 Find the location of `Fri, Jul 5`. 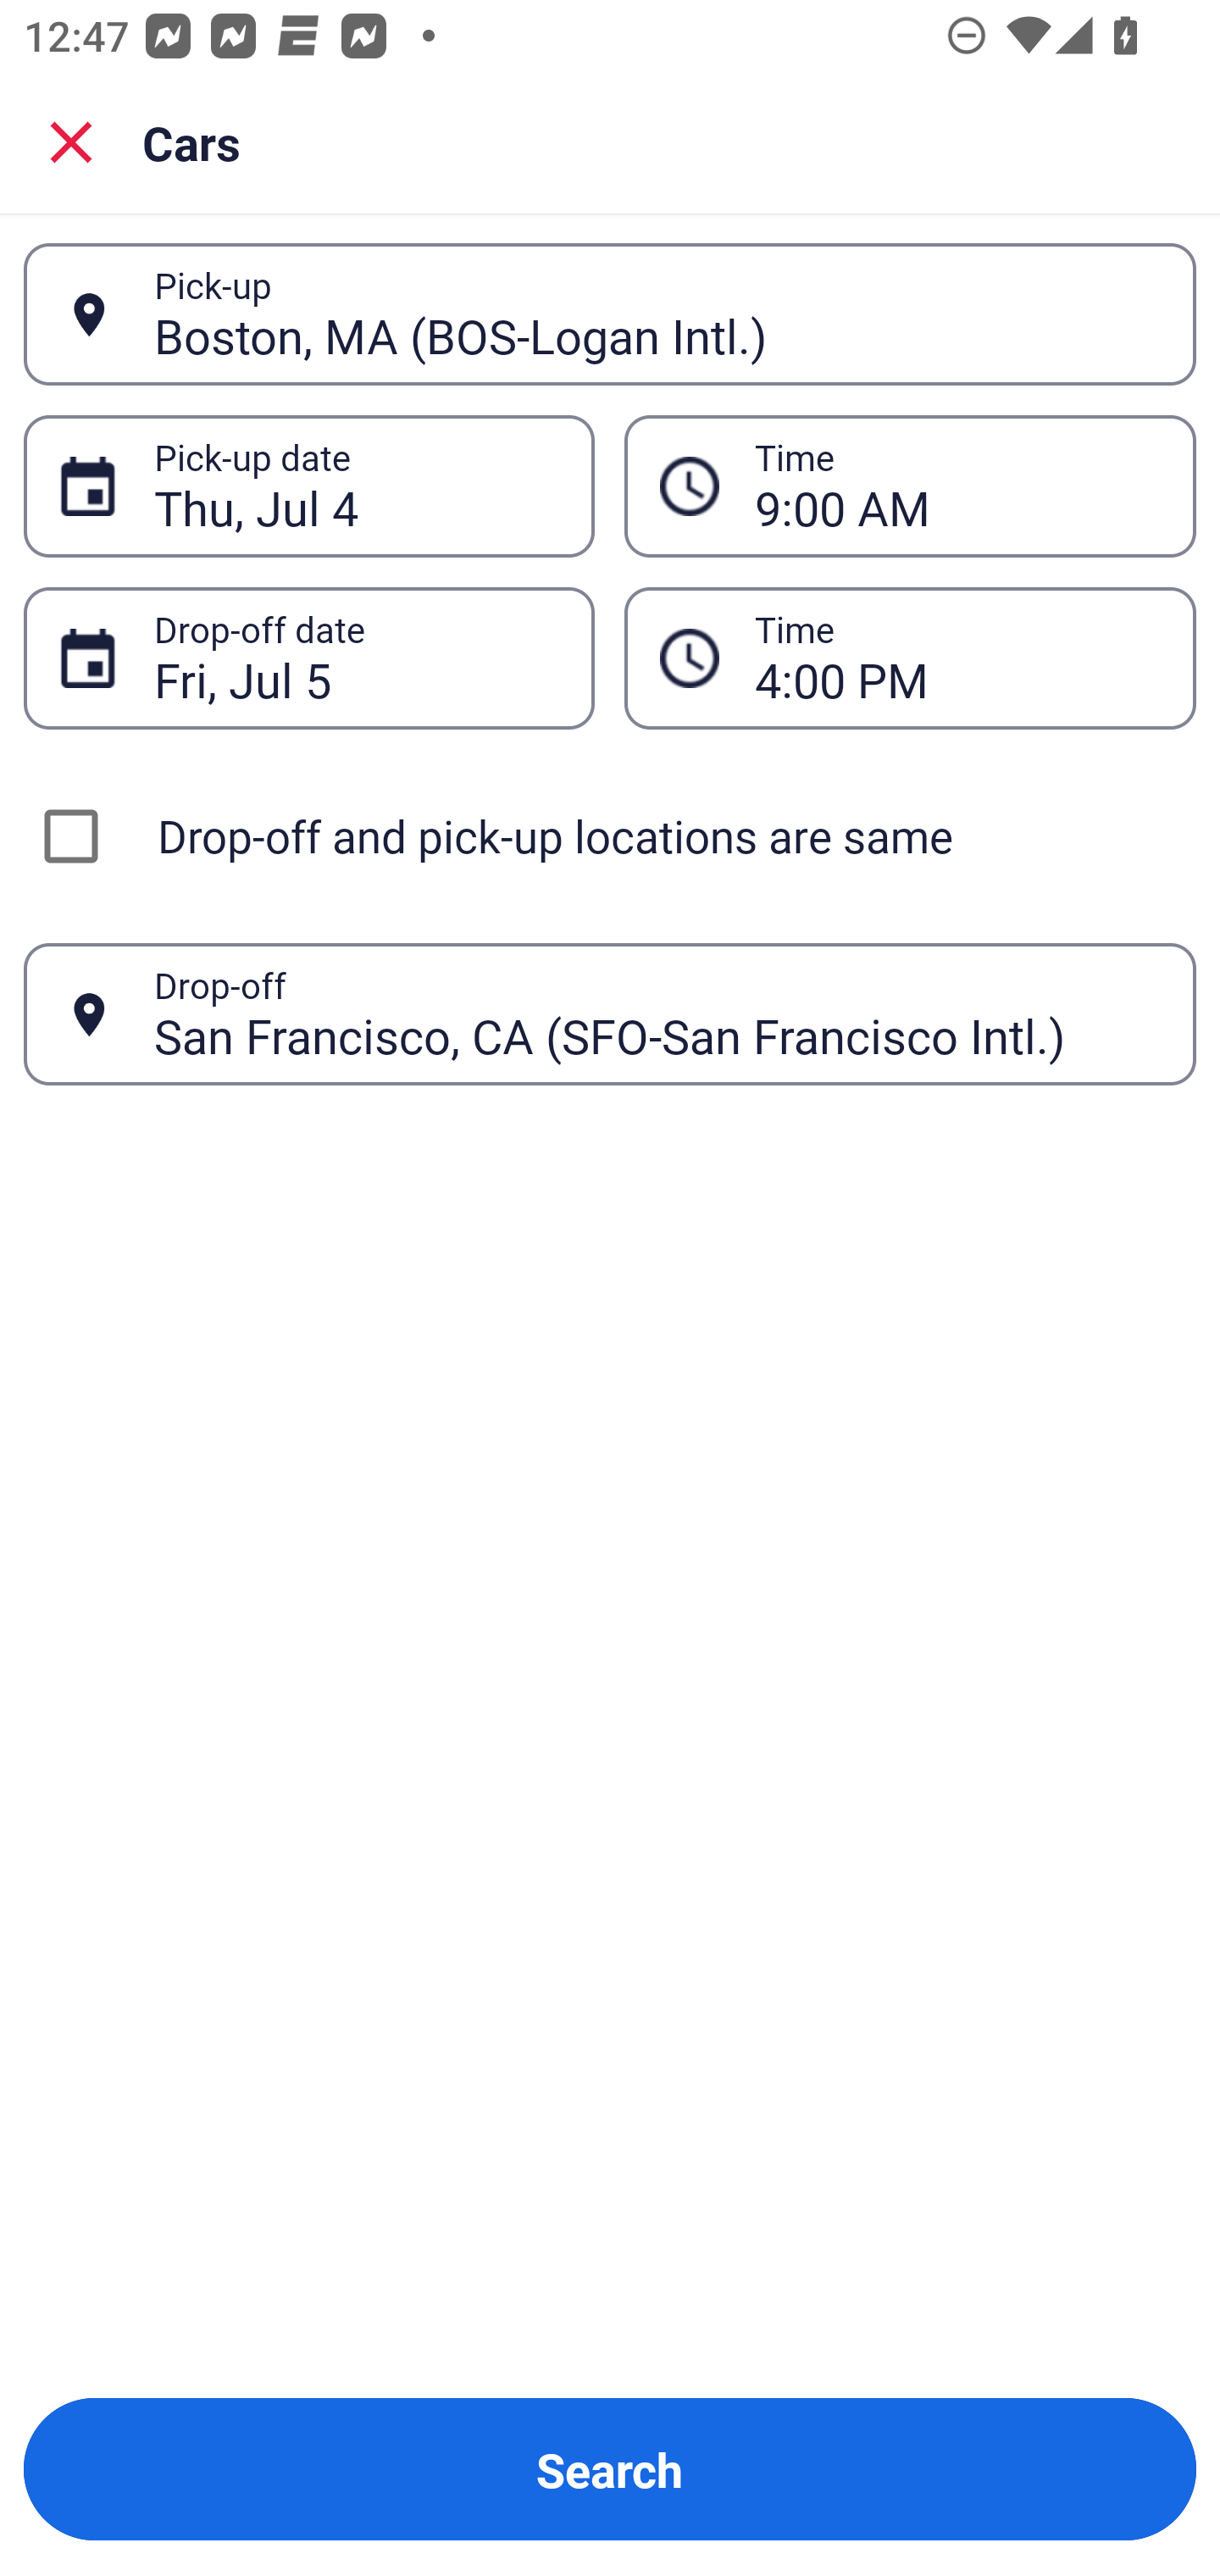

Fri, Jul 5 is located at coordinates (356, 658).